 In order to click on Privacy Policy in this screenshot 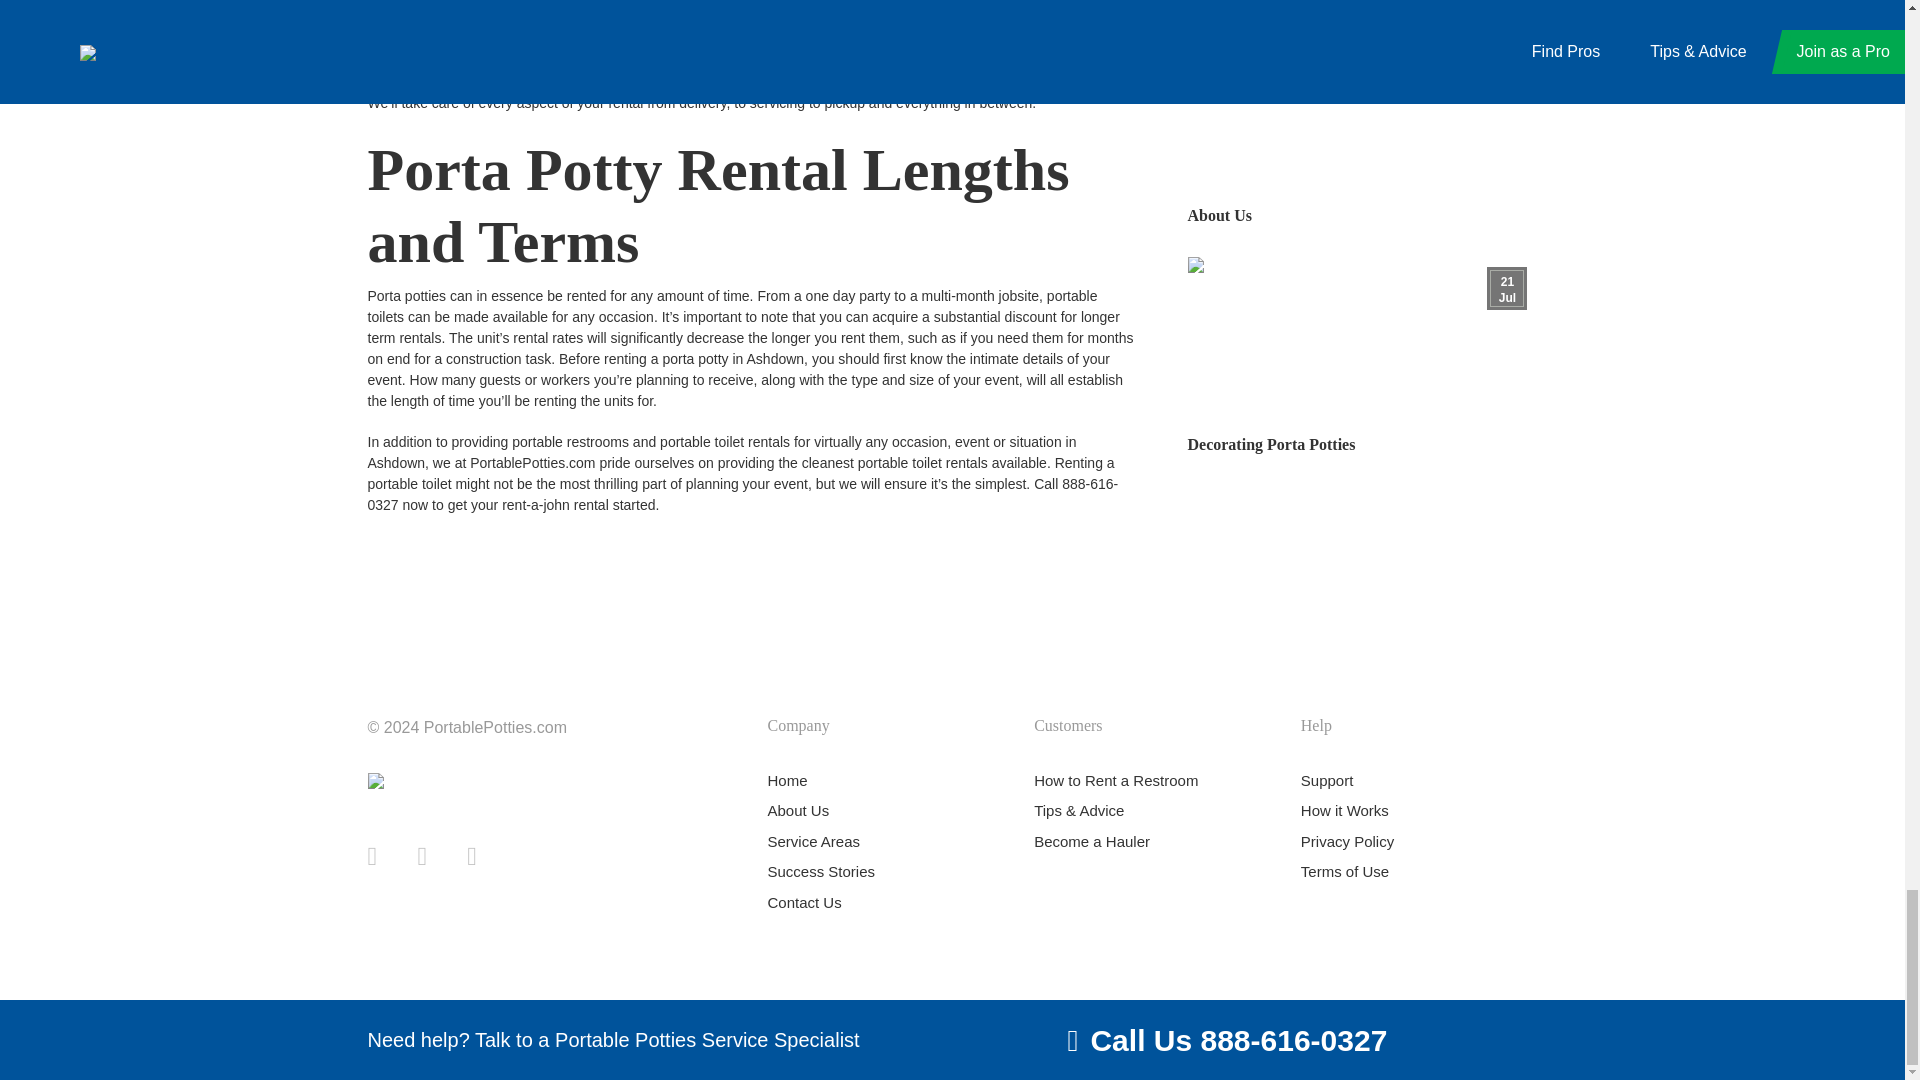, I will do `click(1347, 840)`.